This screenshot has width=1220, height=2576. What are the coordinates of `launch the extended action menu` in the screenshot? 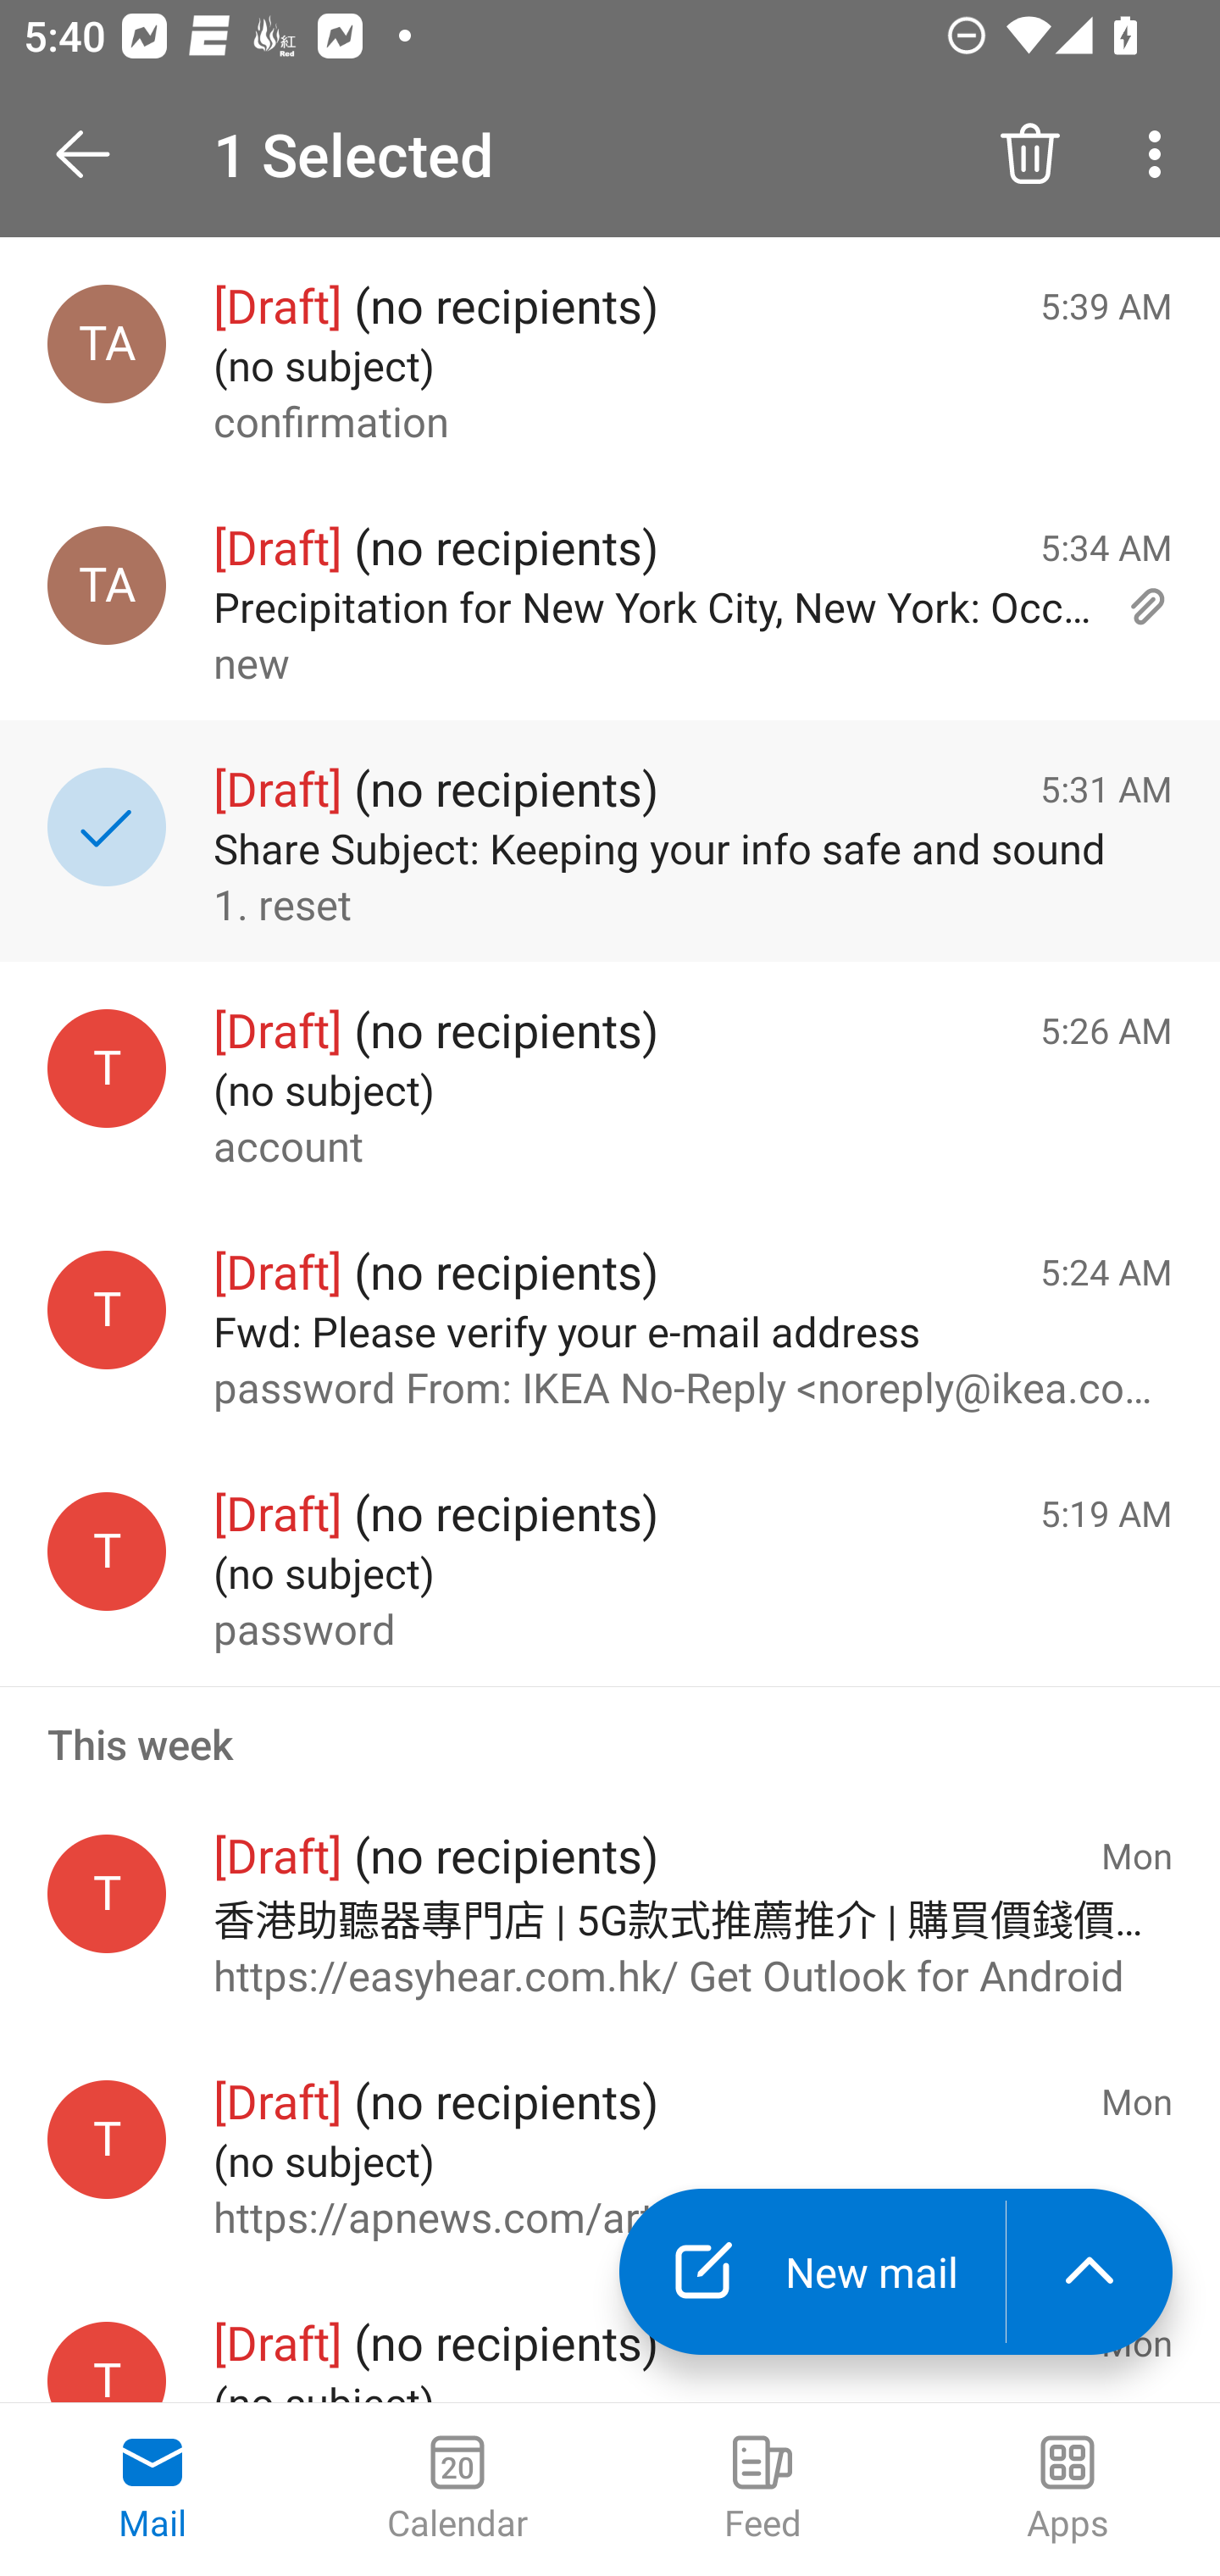 It's located at (1090, 2272).